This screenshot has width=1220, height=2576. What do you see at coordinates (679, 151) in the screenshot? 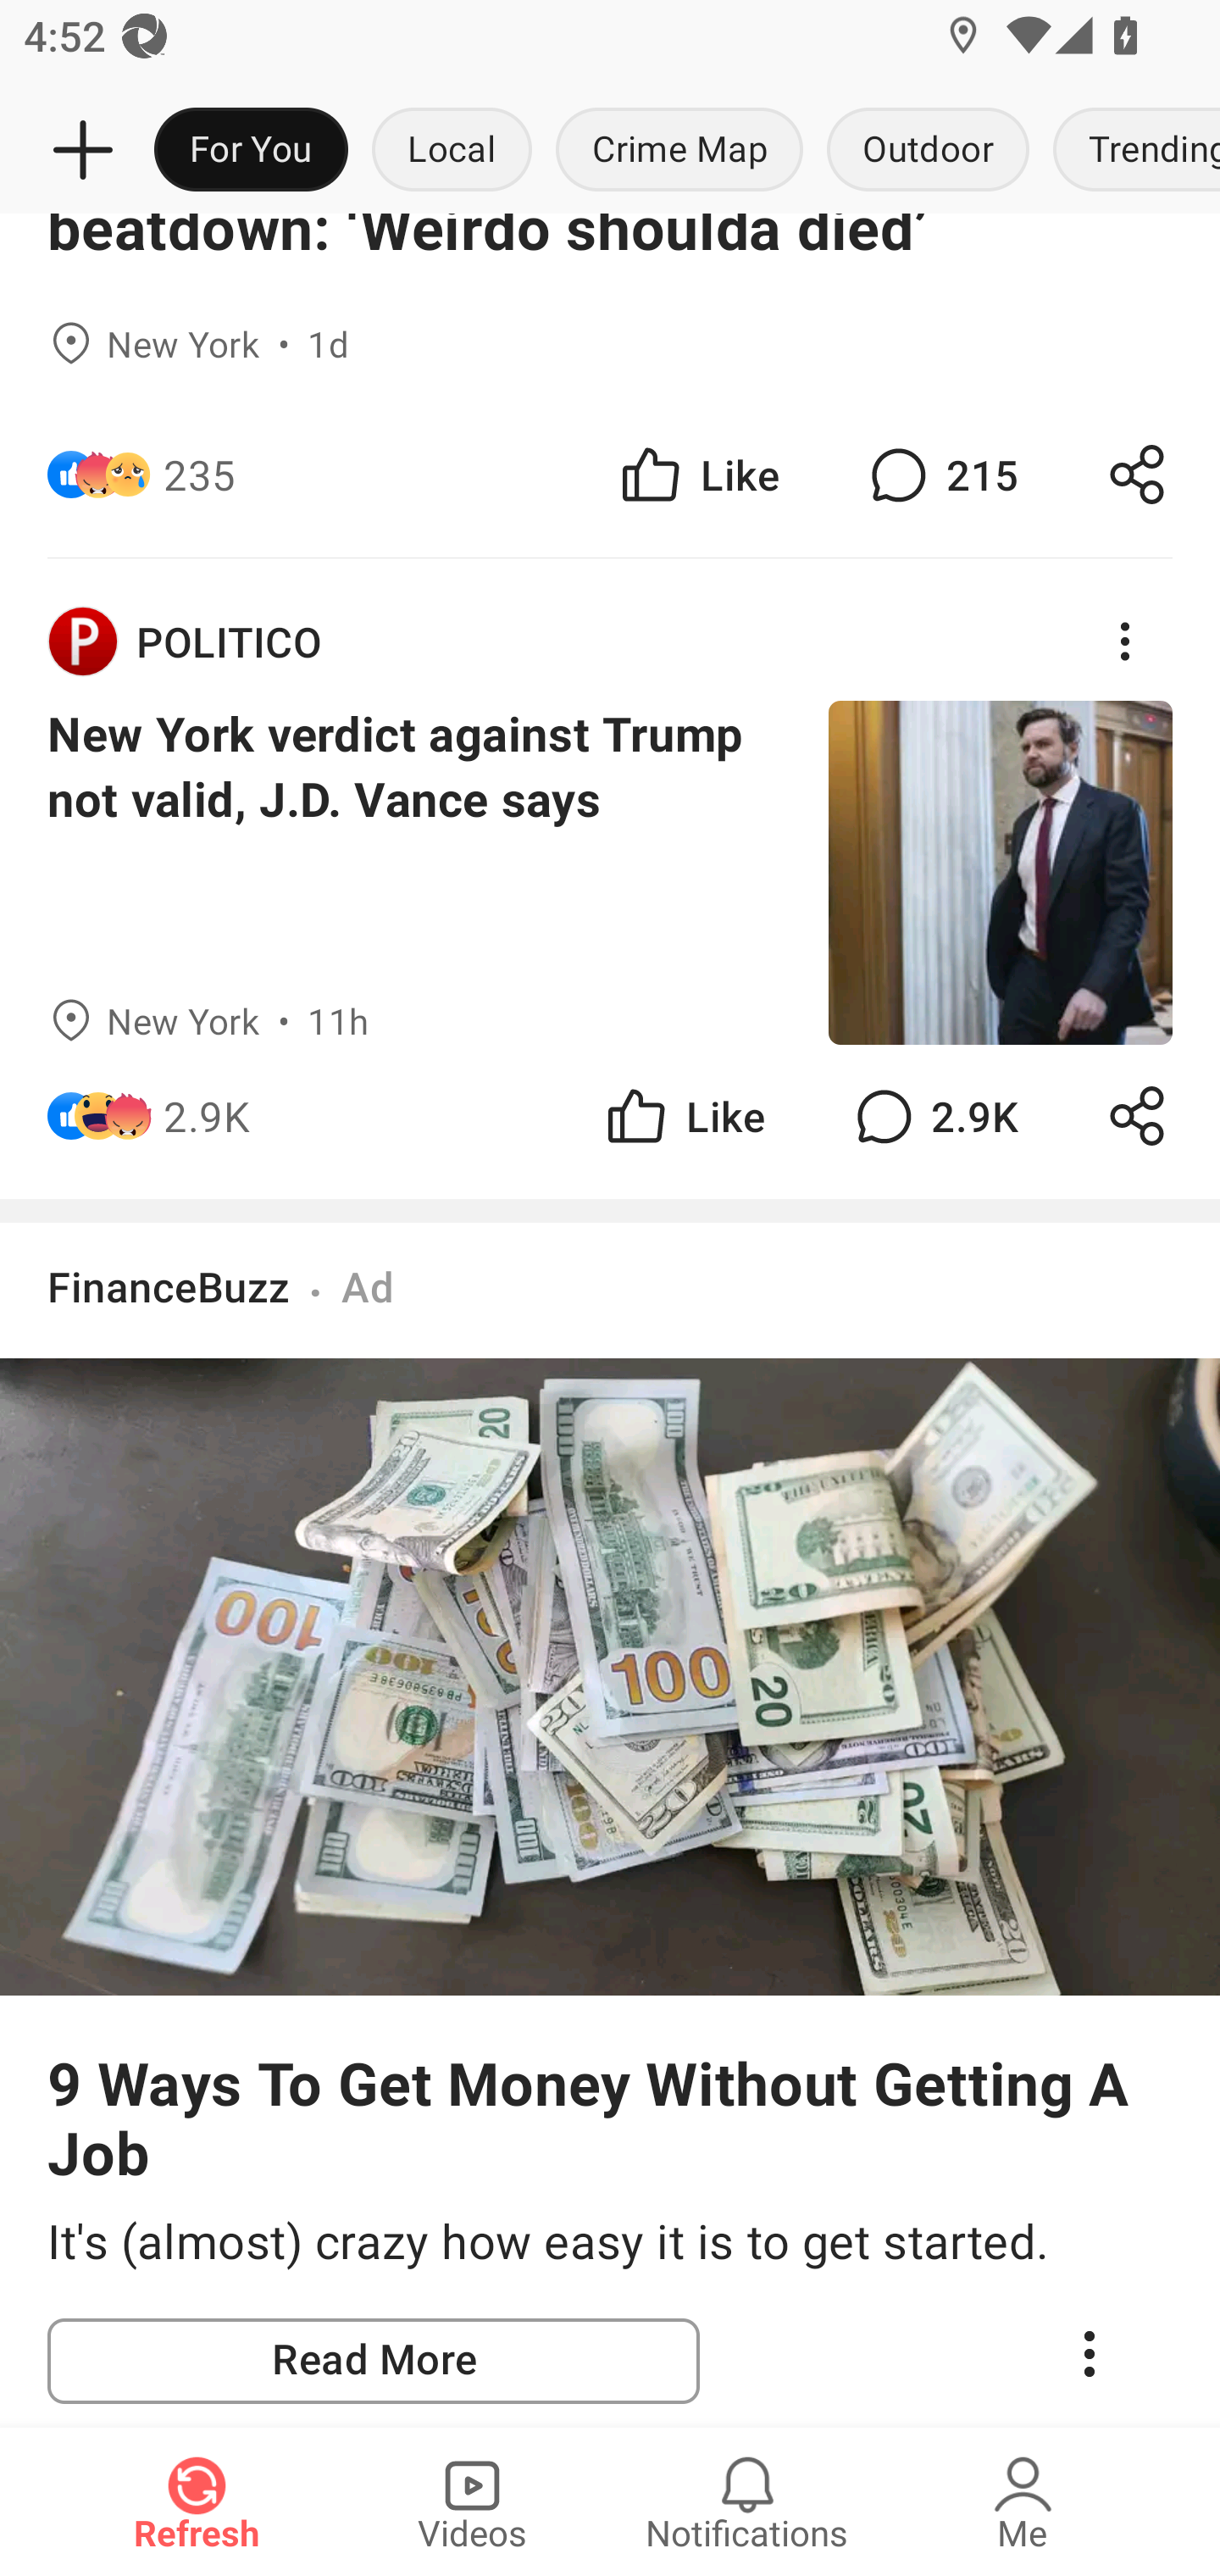
I see `Crime Map` at bounding box center [679, 151].